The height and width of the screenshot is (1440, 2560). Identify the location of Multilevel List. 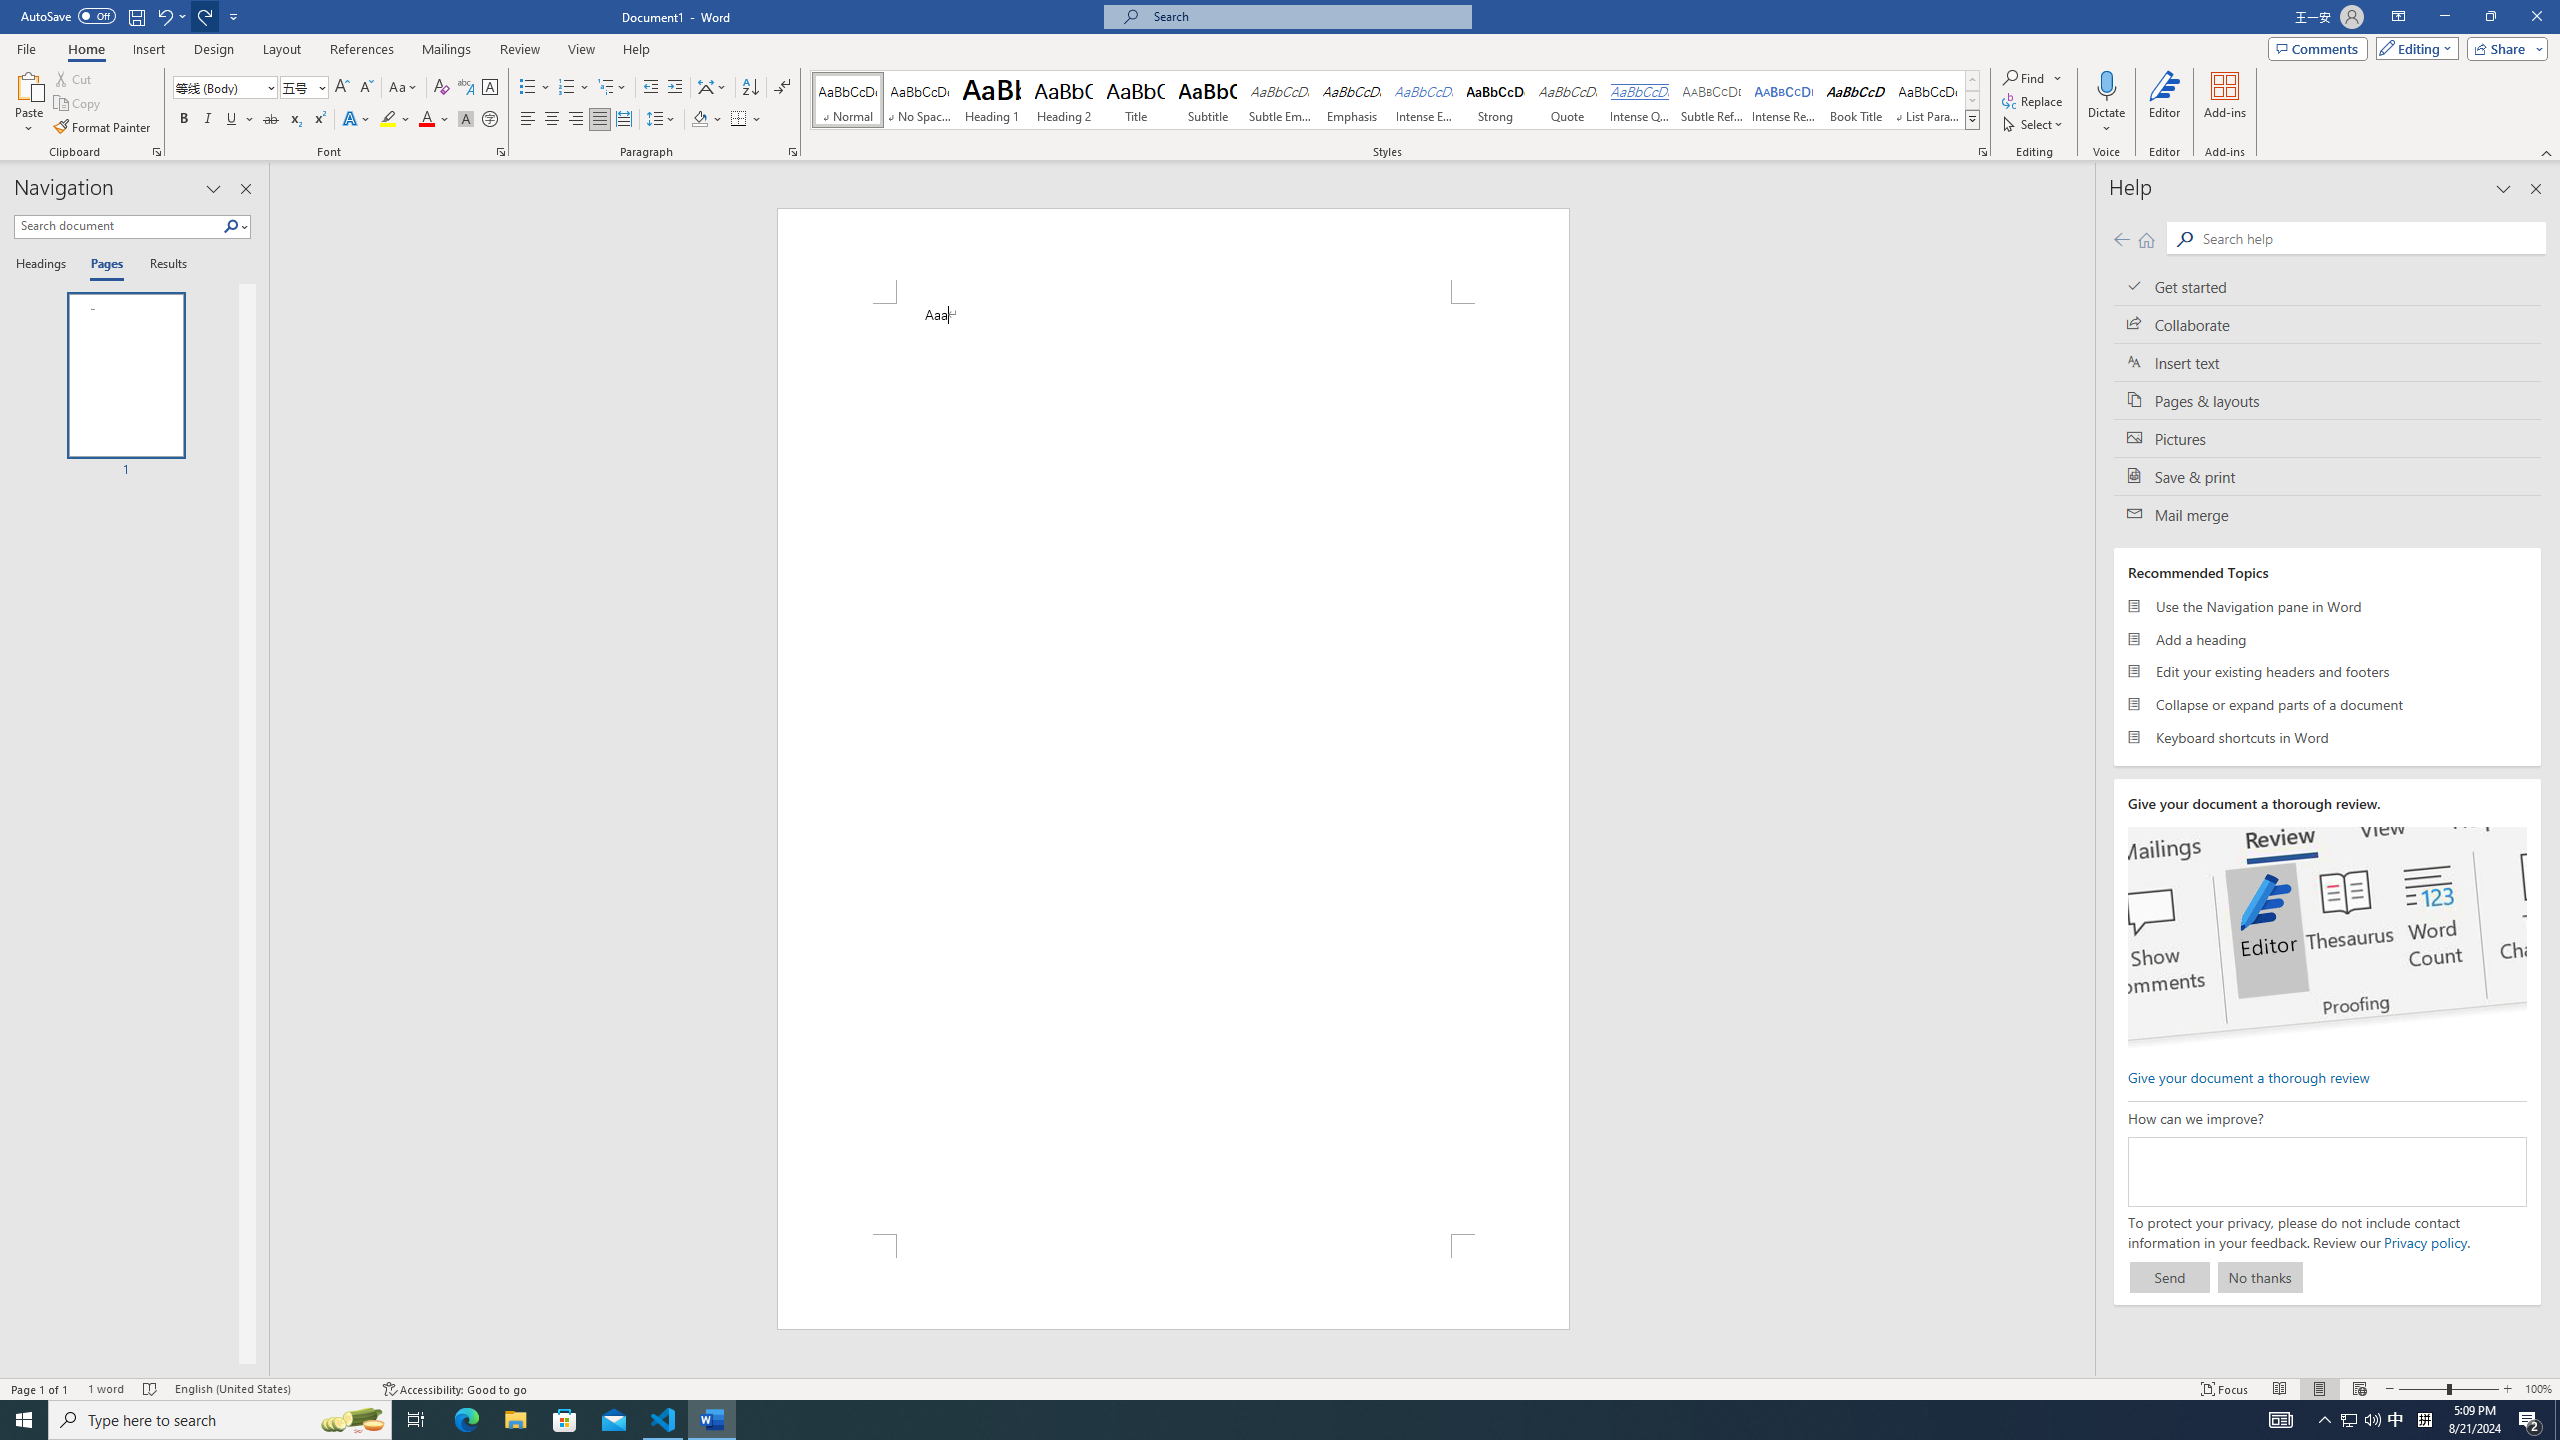
(611, 88).